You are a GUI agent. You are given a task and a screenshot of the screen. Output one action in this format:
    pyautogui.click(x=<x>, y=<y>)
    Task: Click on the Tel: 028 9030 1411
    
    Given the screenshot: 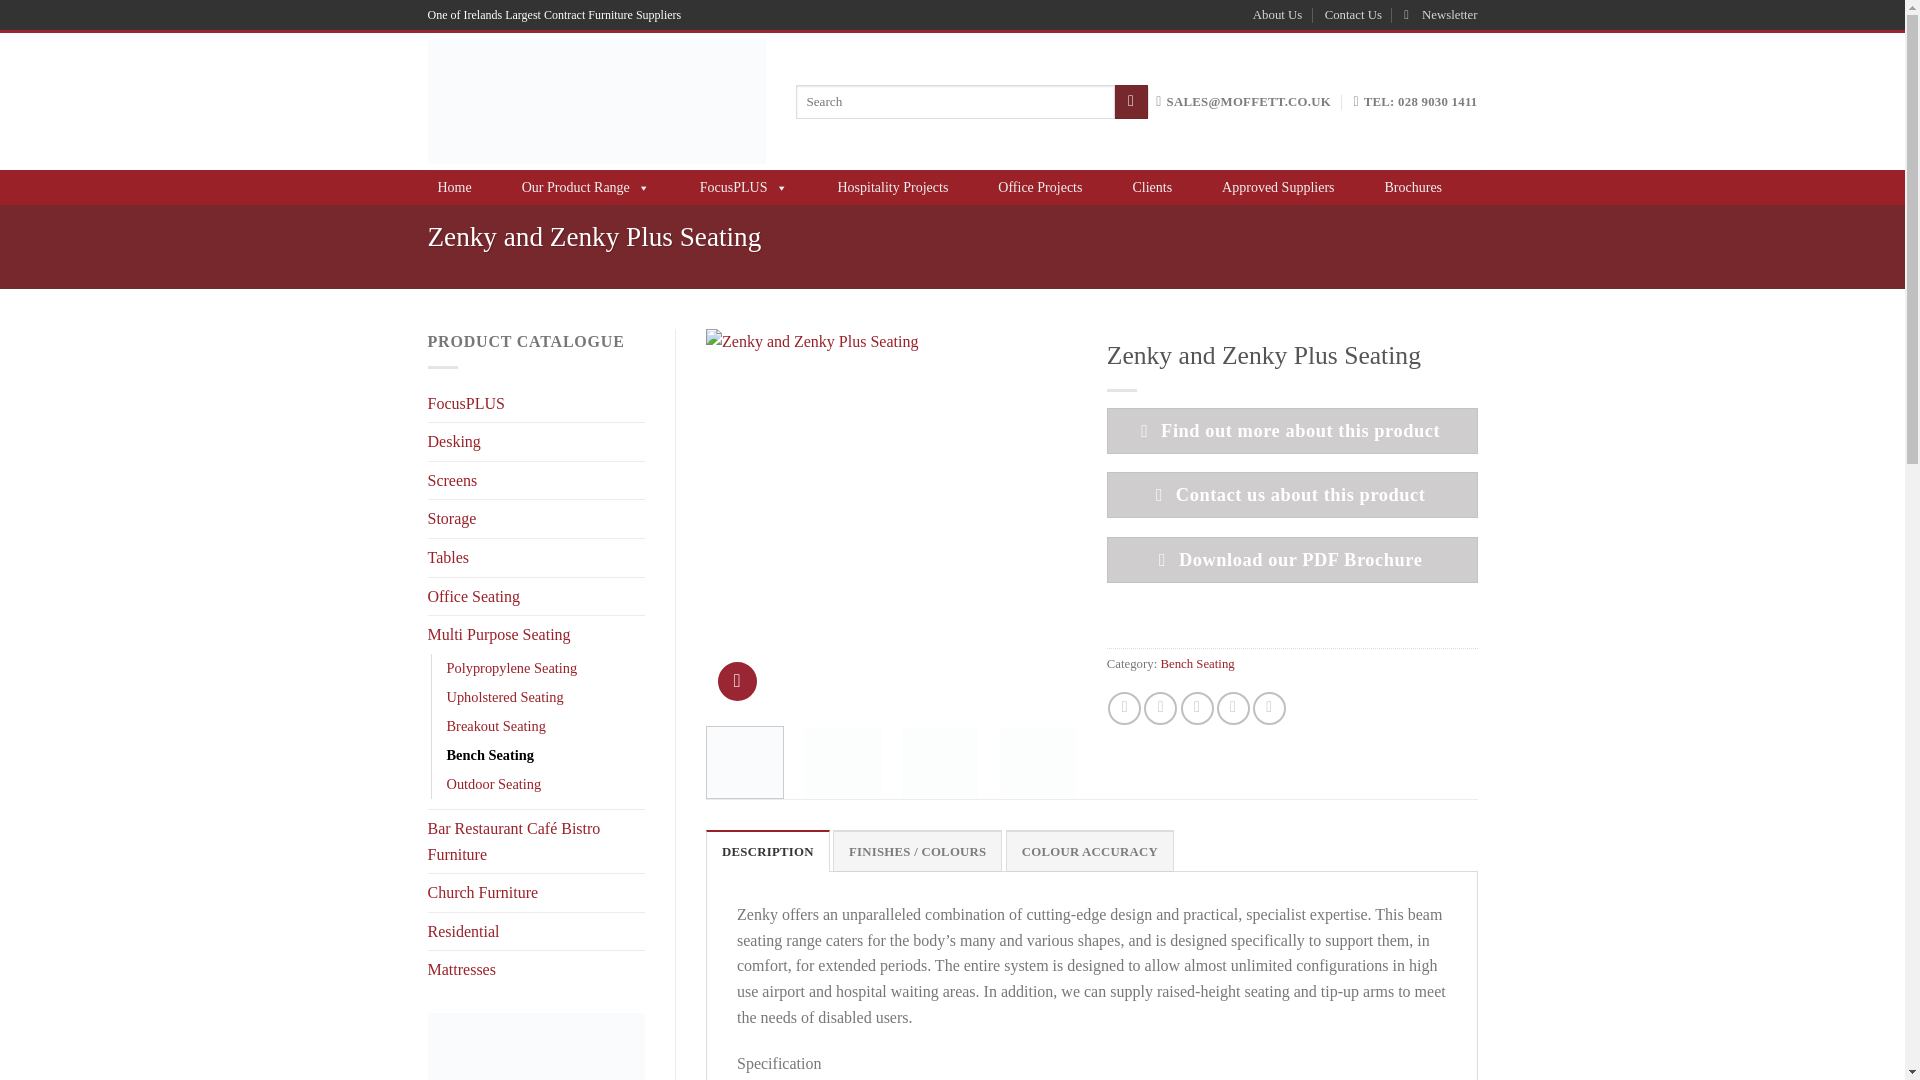 What is the action you would take?
    pyautogui.click(x=1414, y=102)
    